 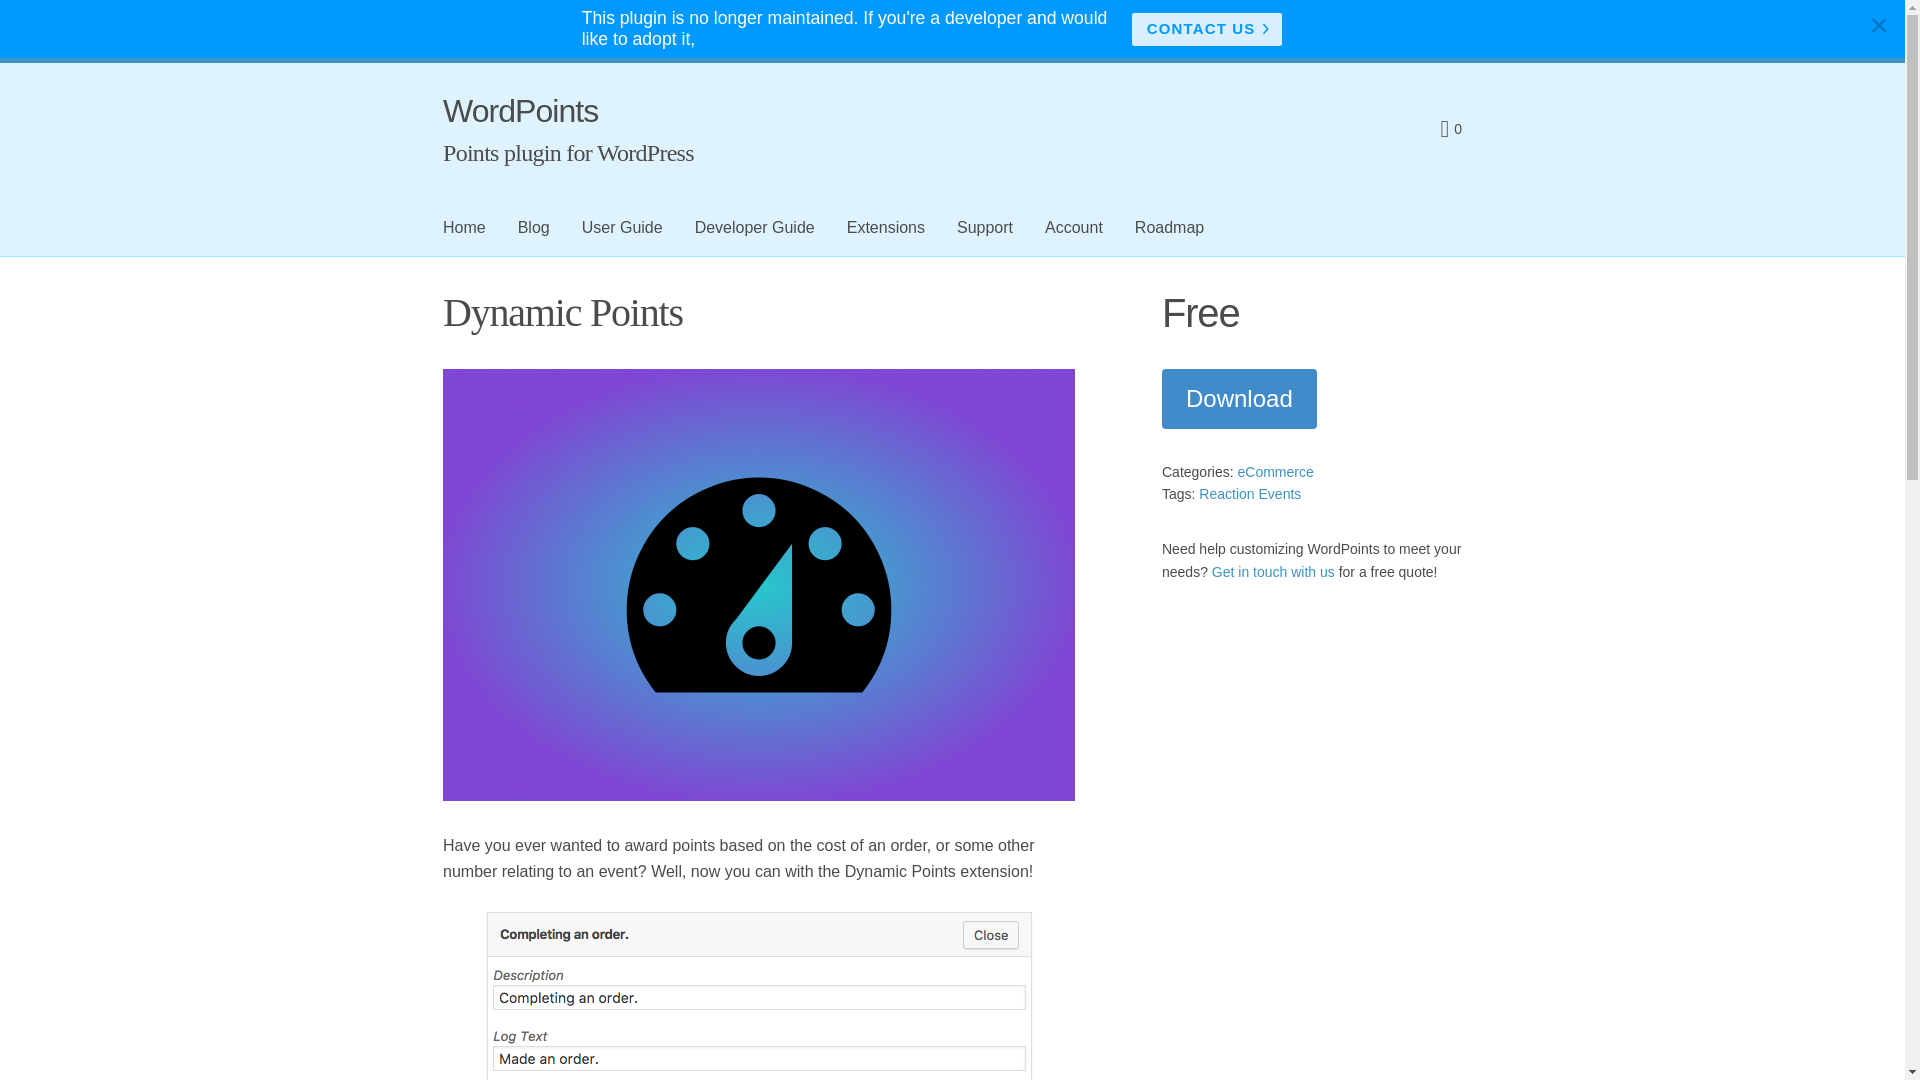 What do you see at coordinates (1169, 227) in the screenshot?
I see `Roadmap` at bounding box center [1169, 227].